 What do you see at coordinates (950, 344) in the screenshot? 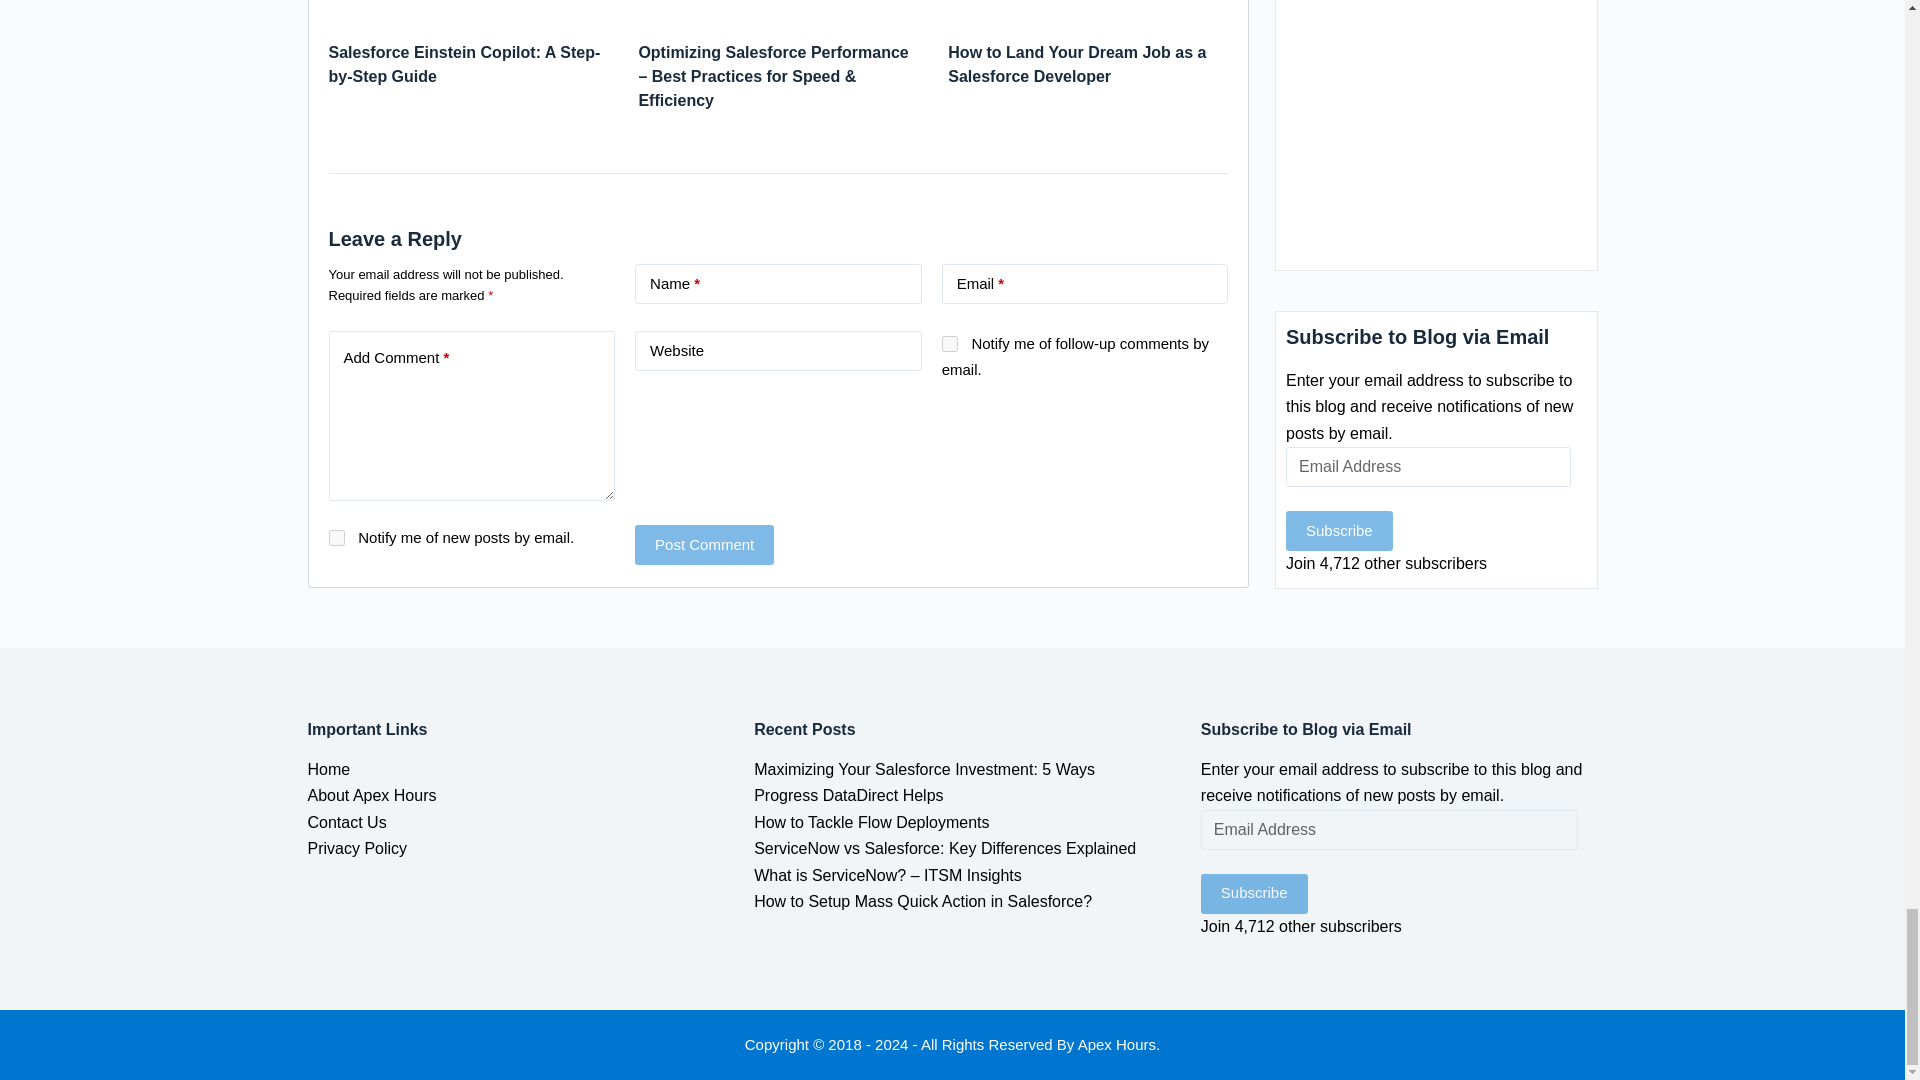
I see `subscribe` at bounding box center [950, 344].